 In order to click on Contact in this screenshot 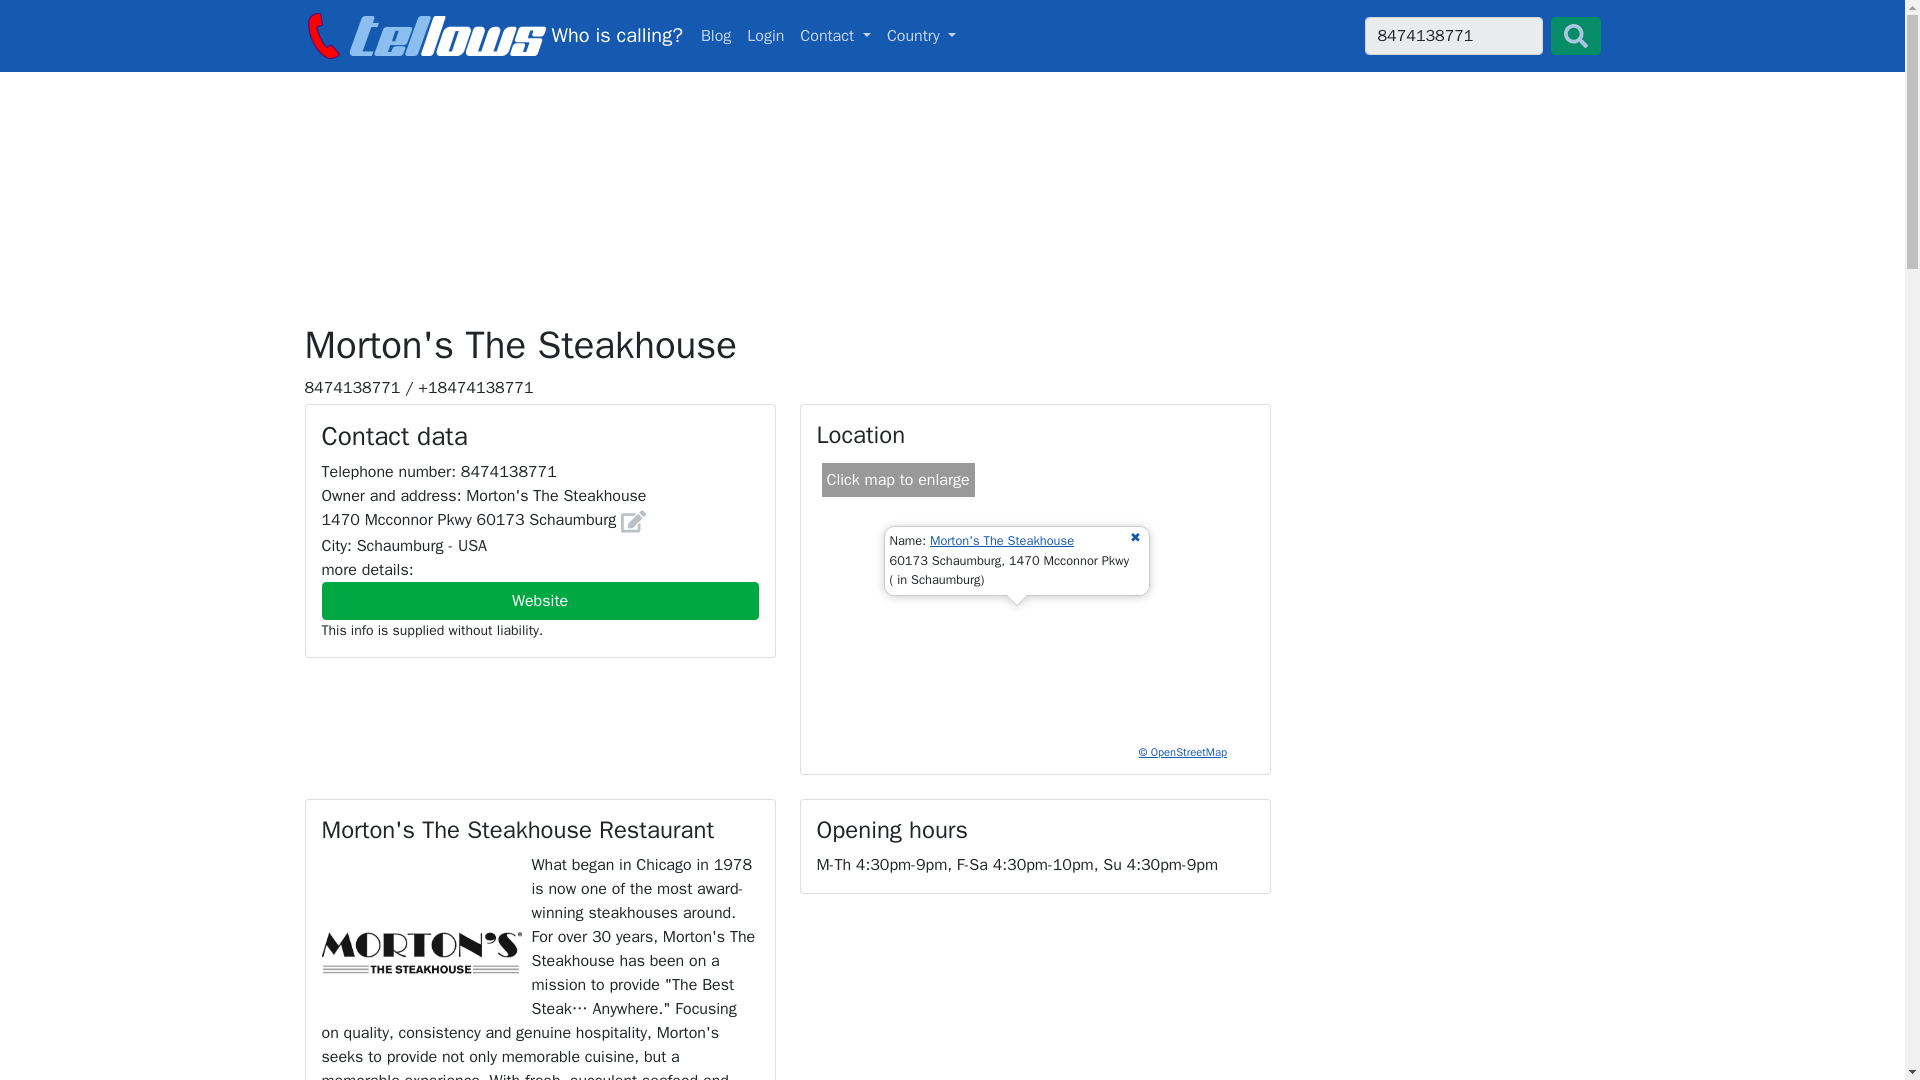, I will do `click(835, 36)`.